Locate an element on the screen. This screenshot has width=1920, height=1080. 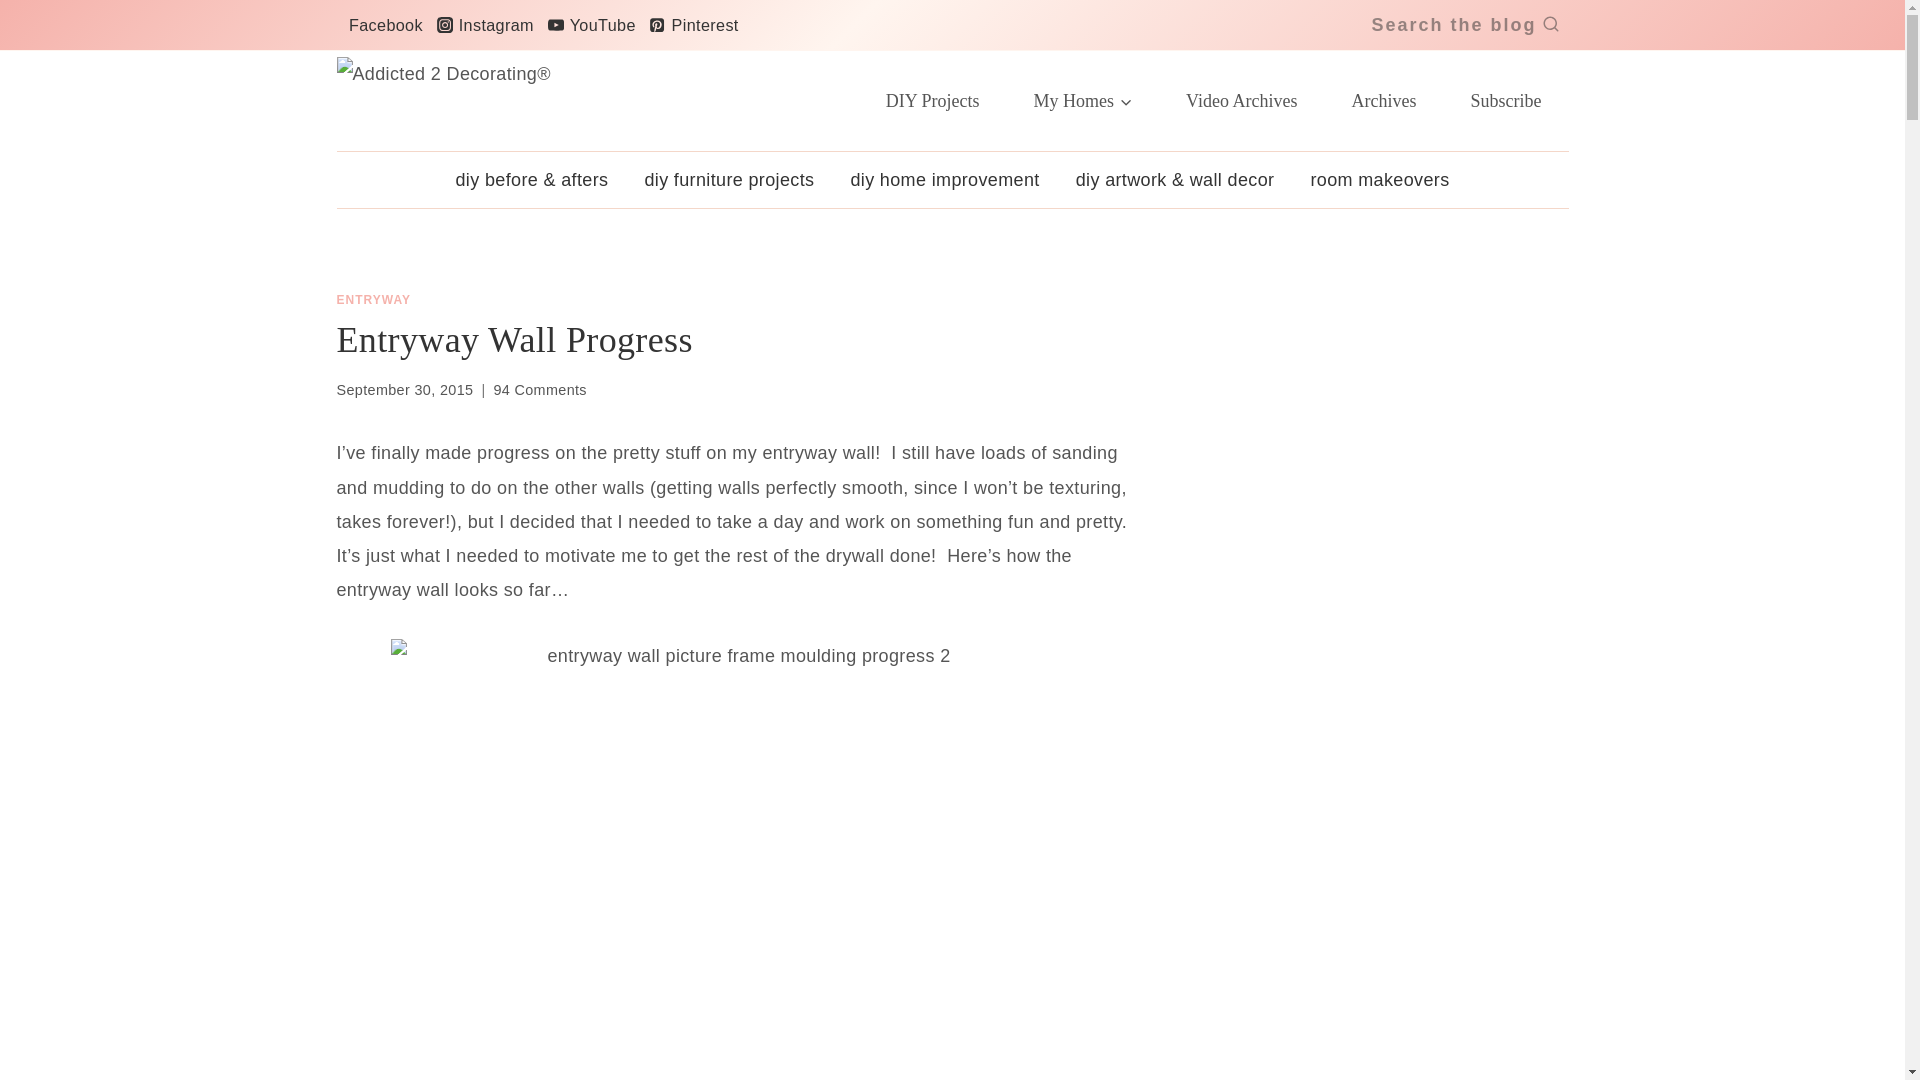
Archives is located at coordinates (1384, 100).